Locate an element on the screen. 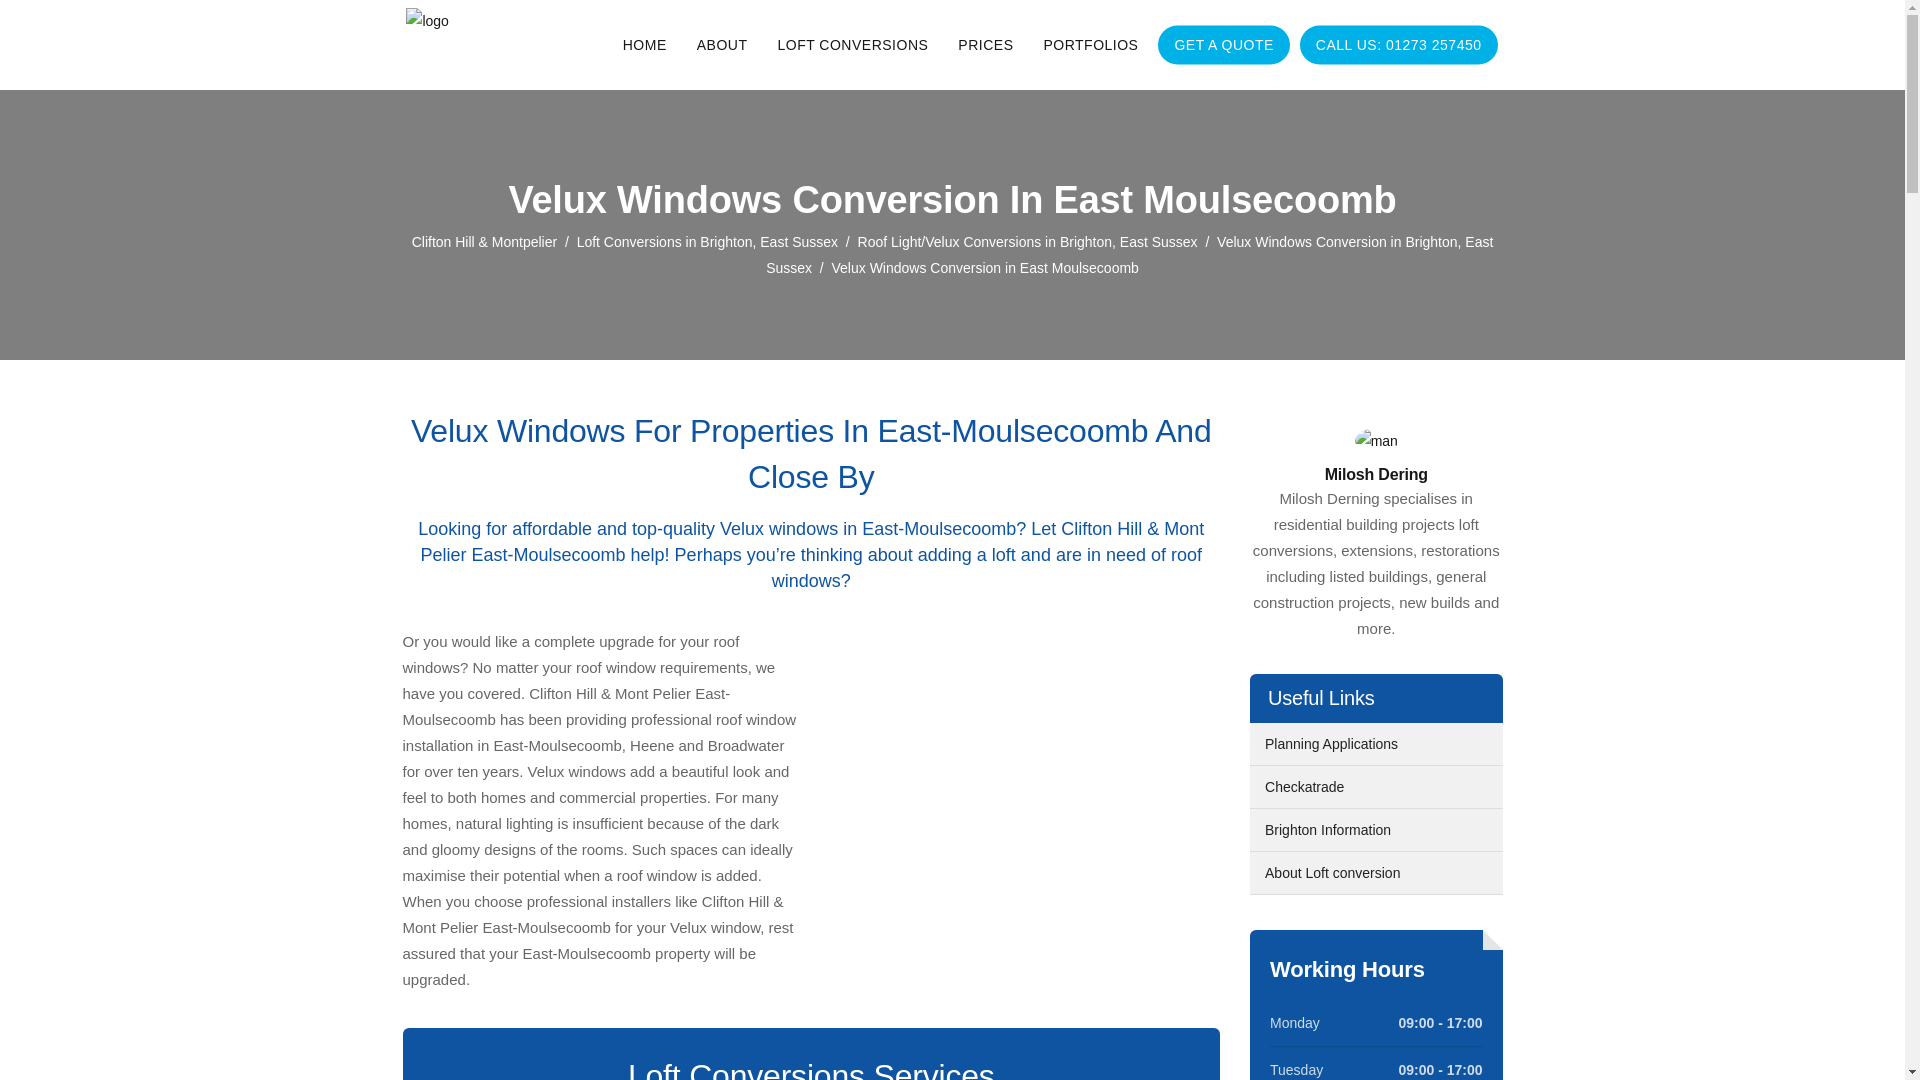 The height and width of the screenshot is (1080, 1920). ABOUT is located at coordinates (722, 44).